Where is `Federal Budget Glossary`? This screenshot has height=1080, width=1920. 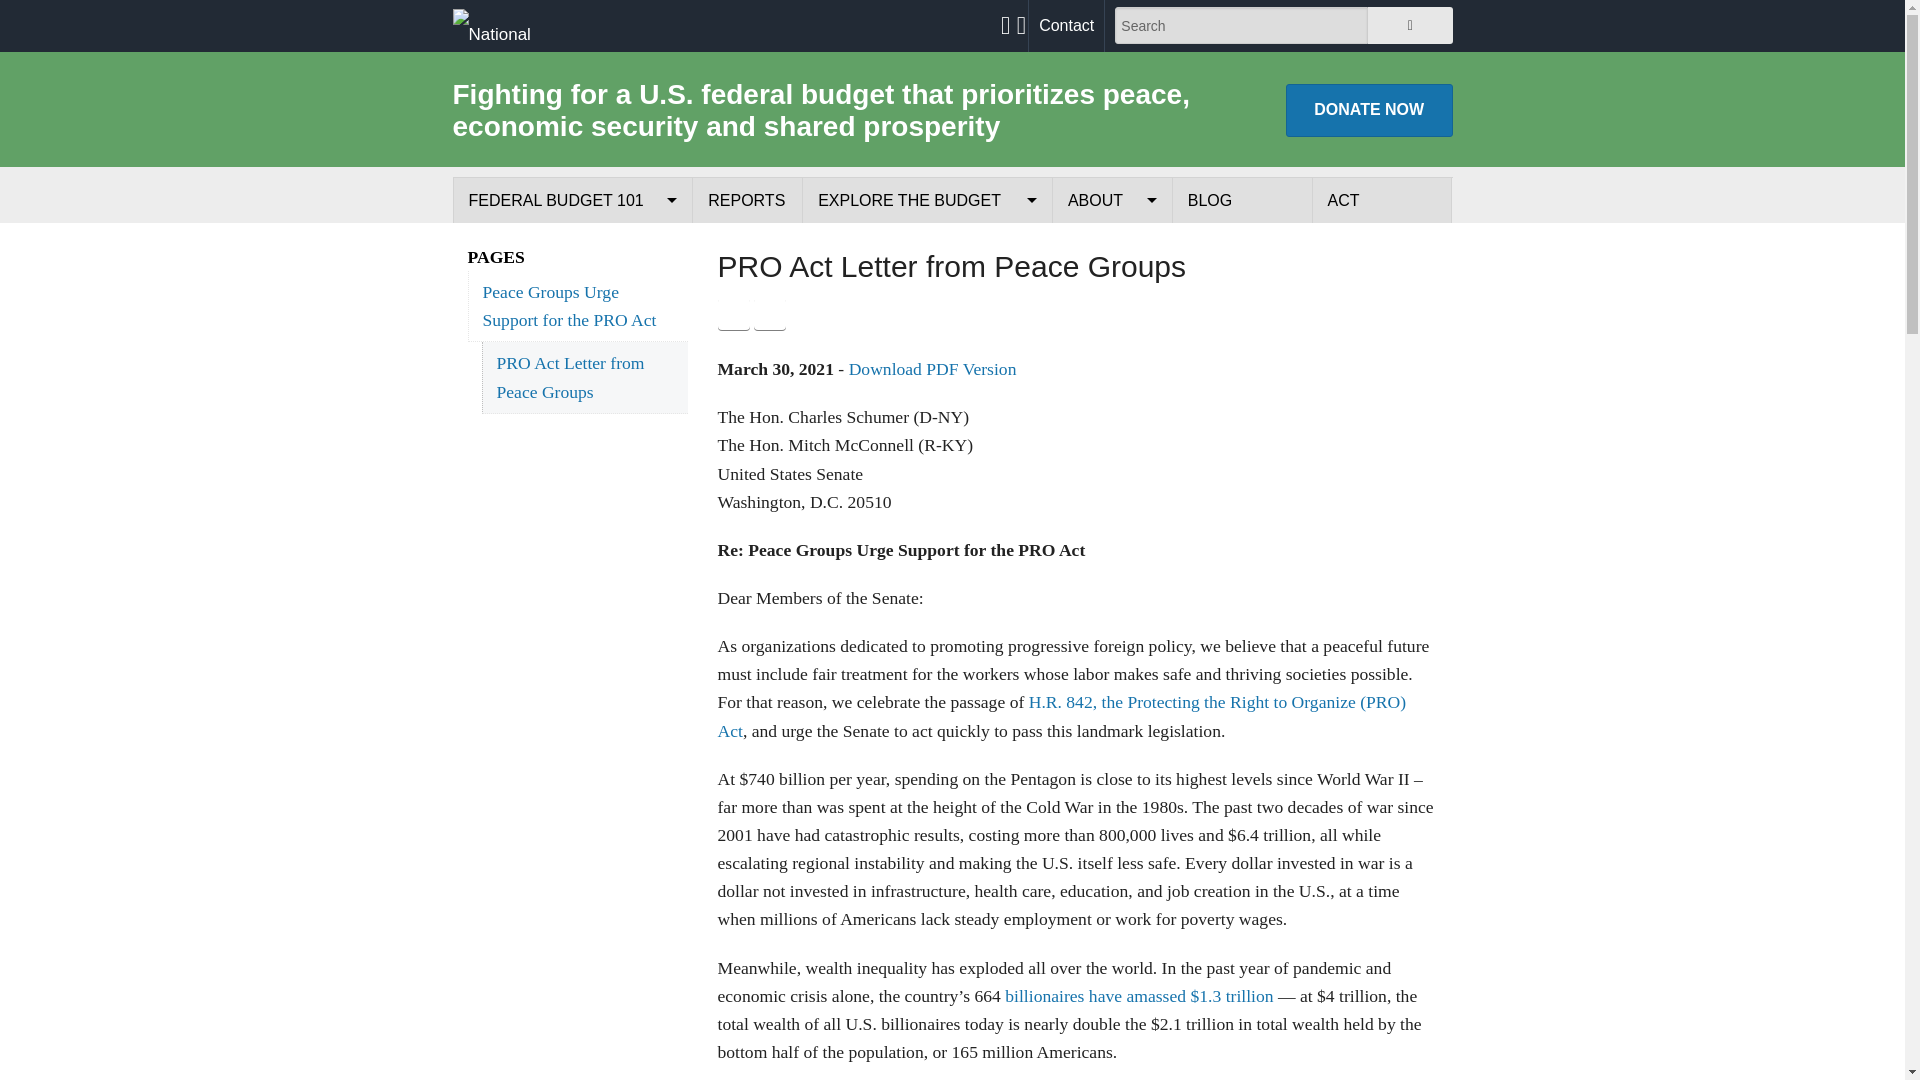
Federal Budget Glossary is located at coordinates (572, 430).